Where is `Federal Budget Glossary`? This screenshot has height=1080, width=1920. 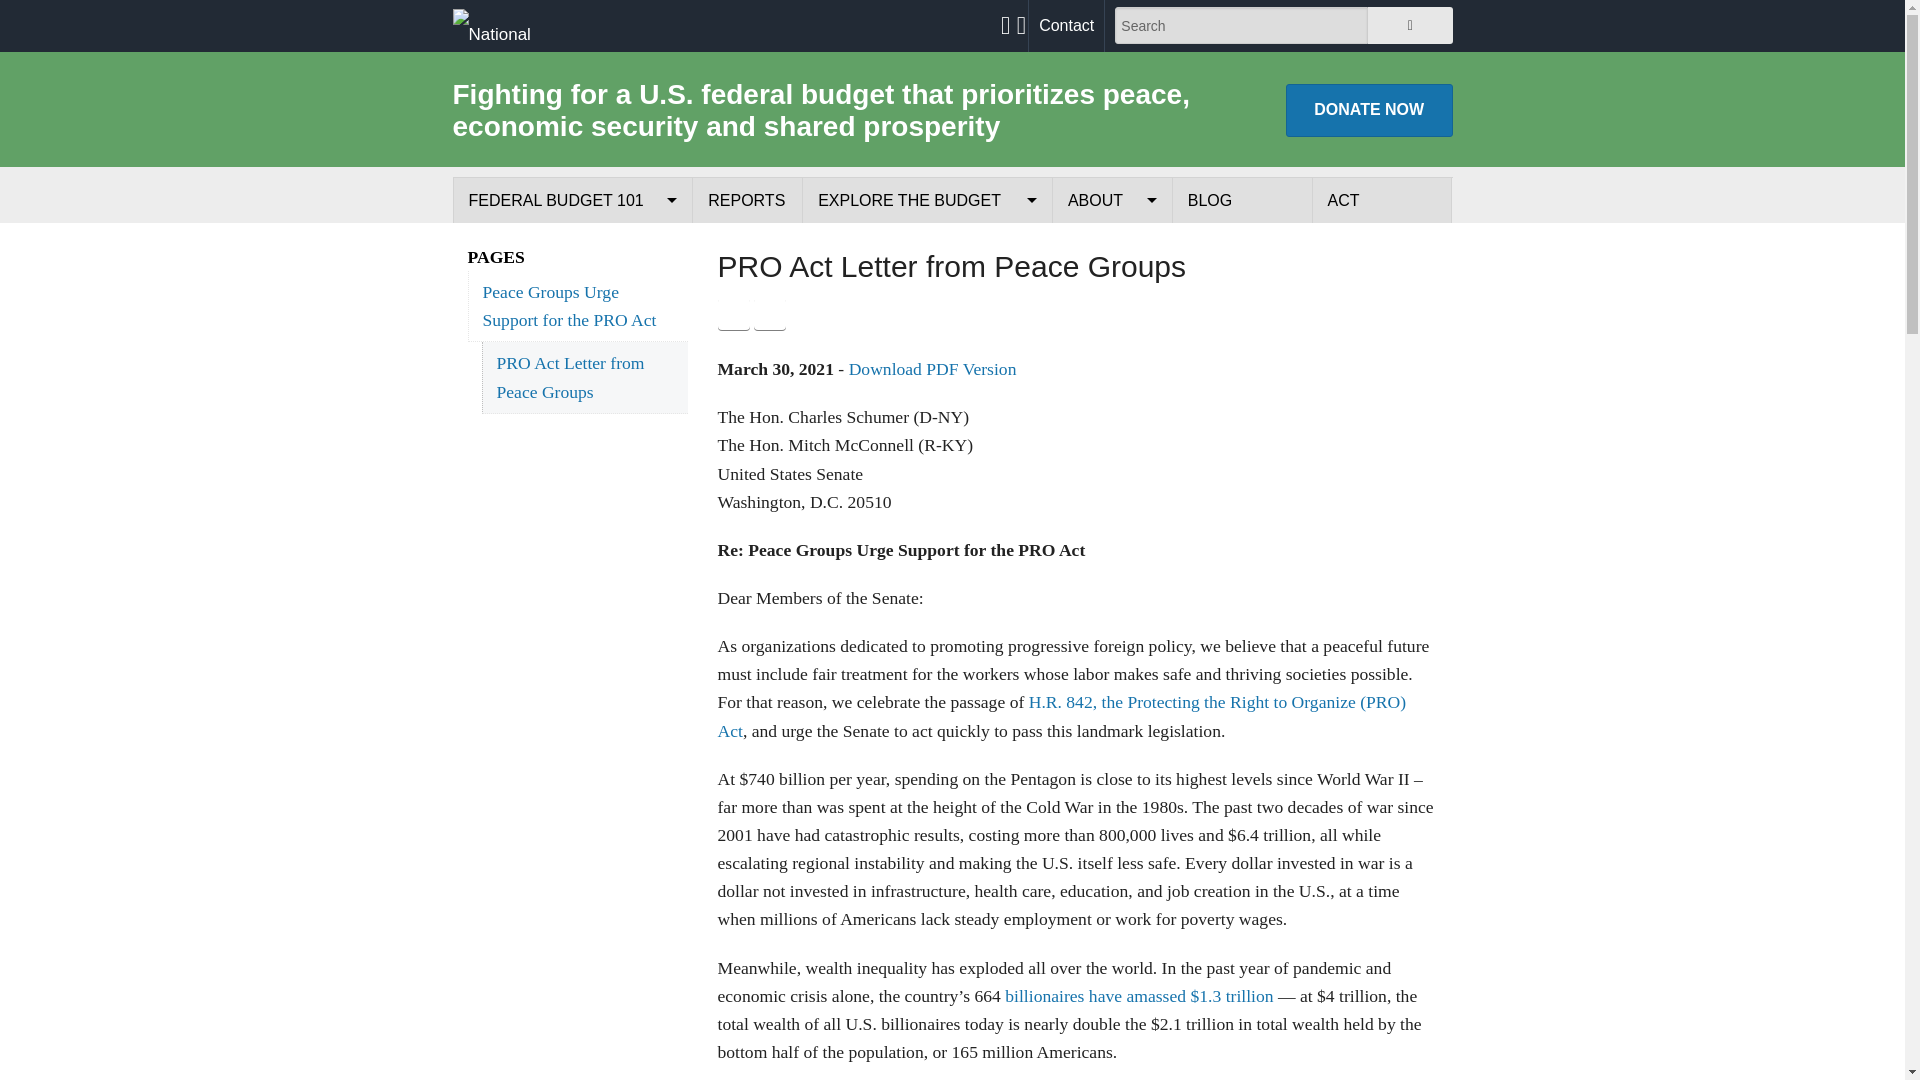
Federal Budget Glossary is located at coordinates (572, 430).